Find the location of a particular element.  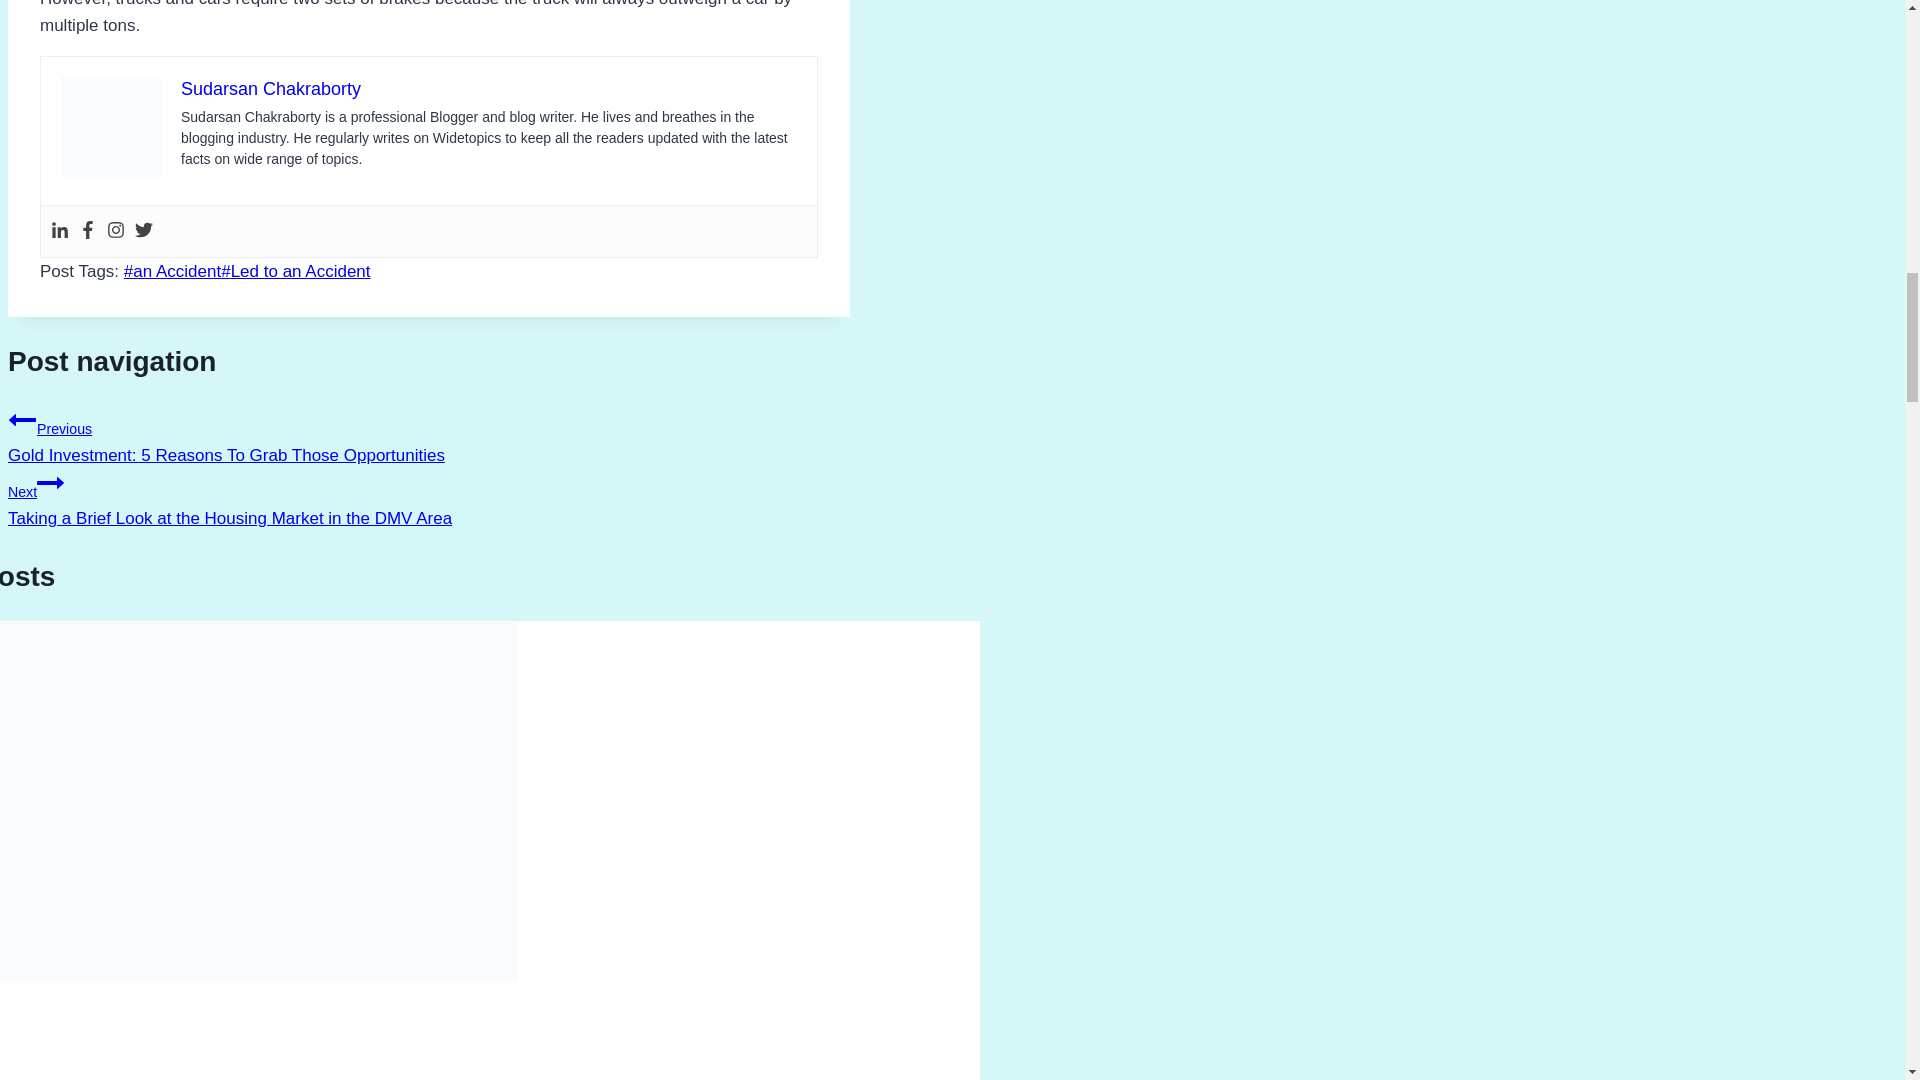

Top 8 Personal Injury Claim Tips is located at coordinates (140, 1078).